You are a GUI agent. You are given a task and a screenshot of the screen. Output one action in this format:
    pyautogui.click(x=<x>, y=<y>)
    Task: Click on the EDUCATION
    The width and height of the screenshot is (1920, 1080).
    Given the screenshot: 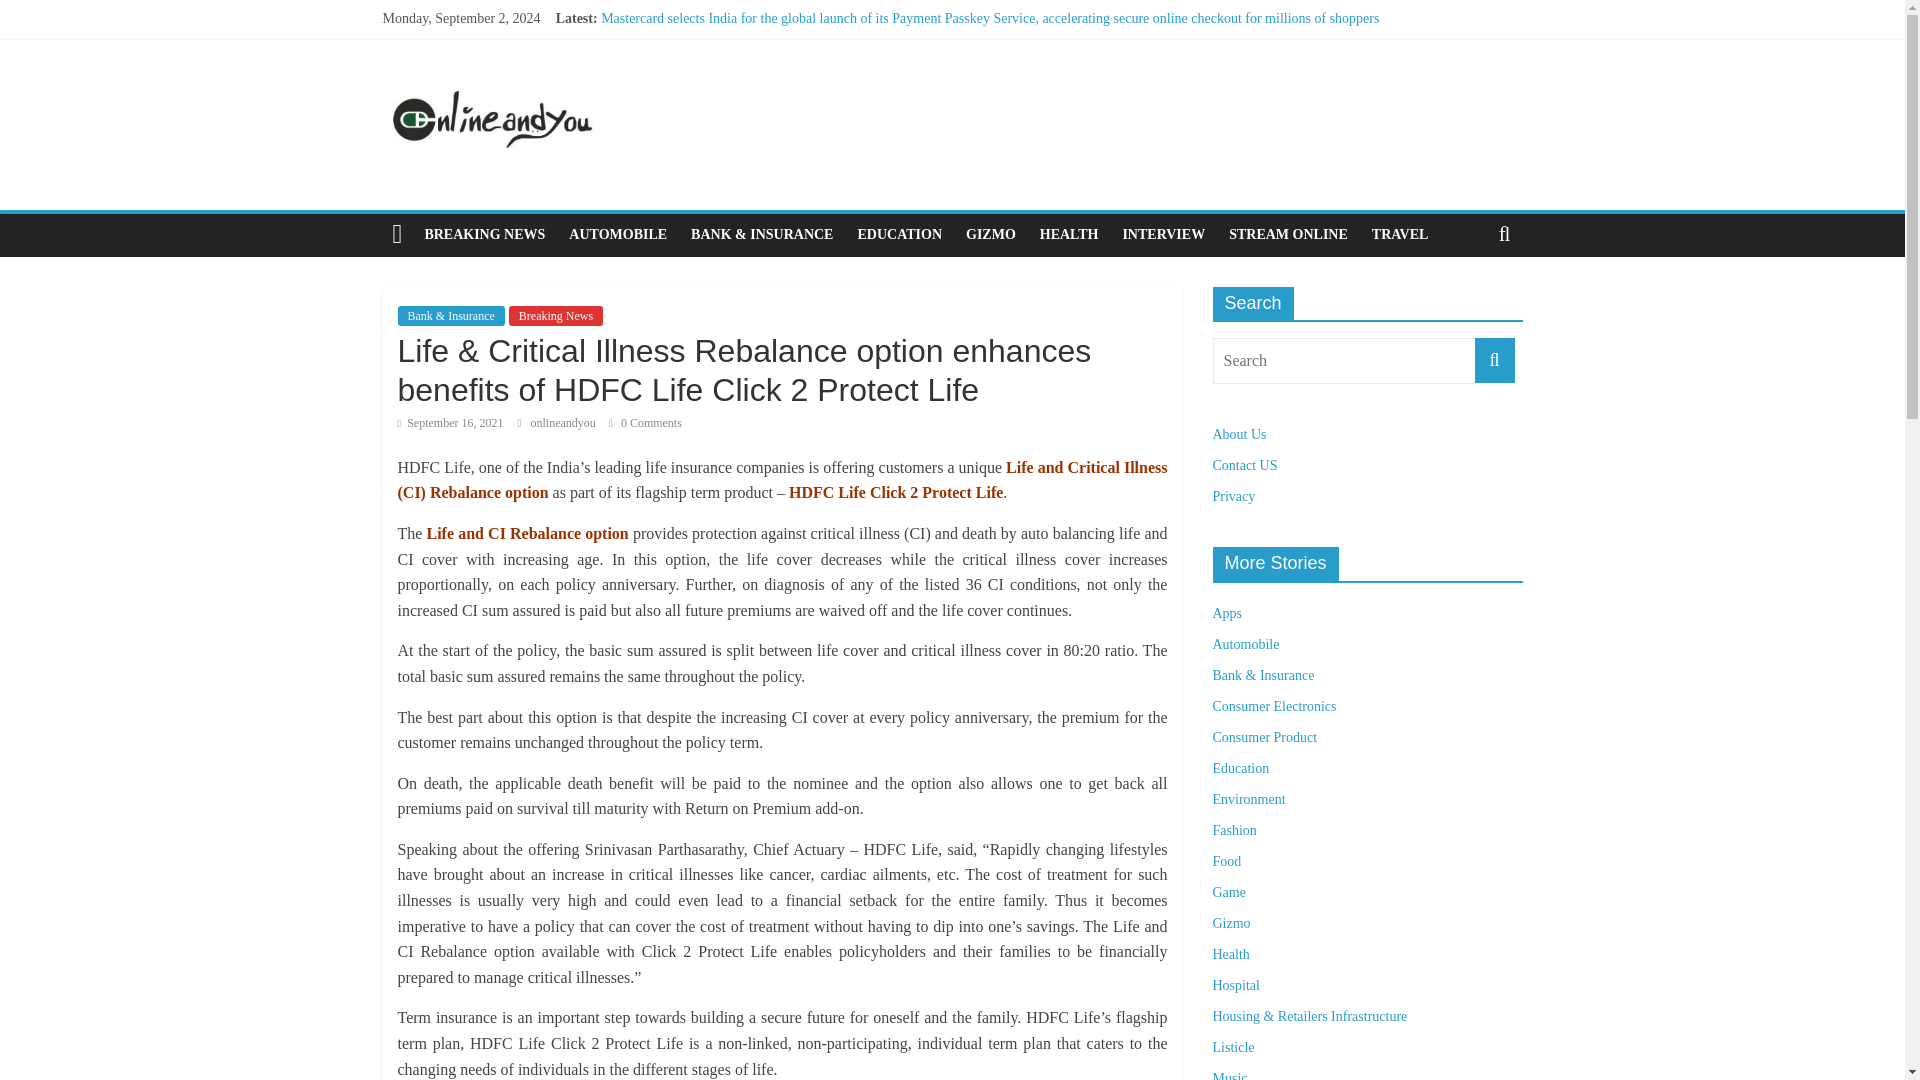 What is the action you would take?
    pyautogui.click(x=899, y=234)
    